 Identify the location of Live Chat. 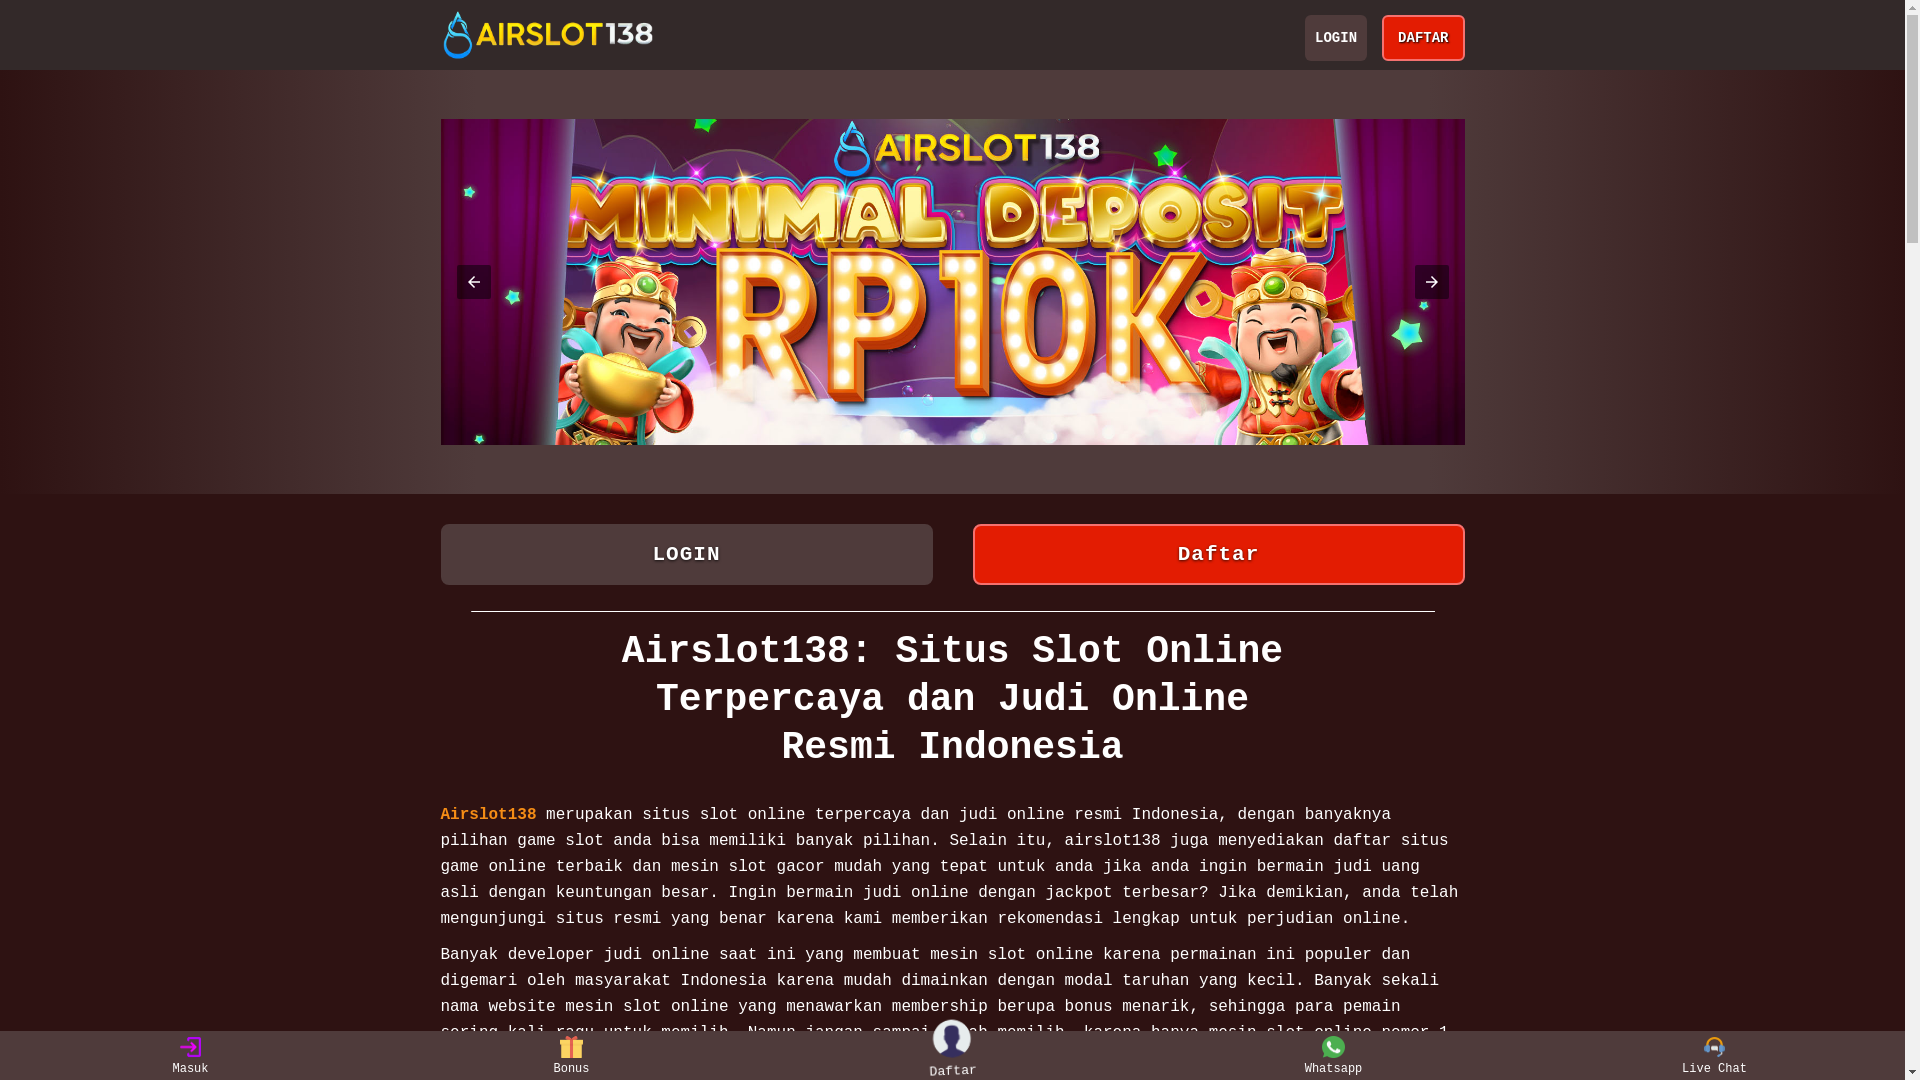
(1714, 1056).